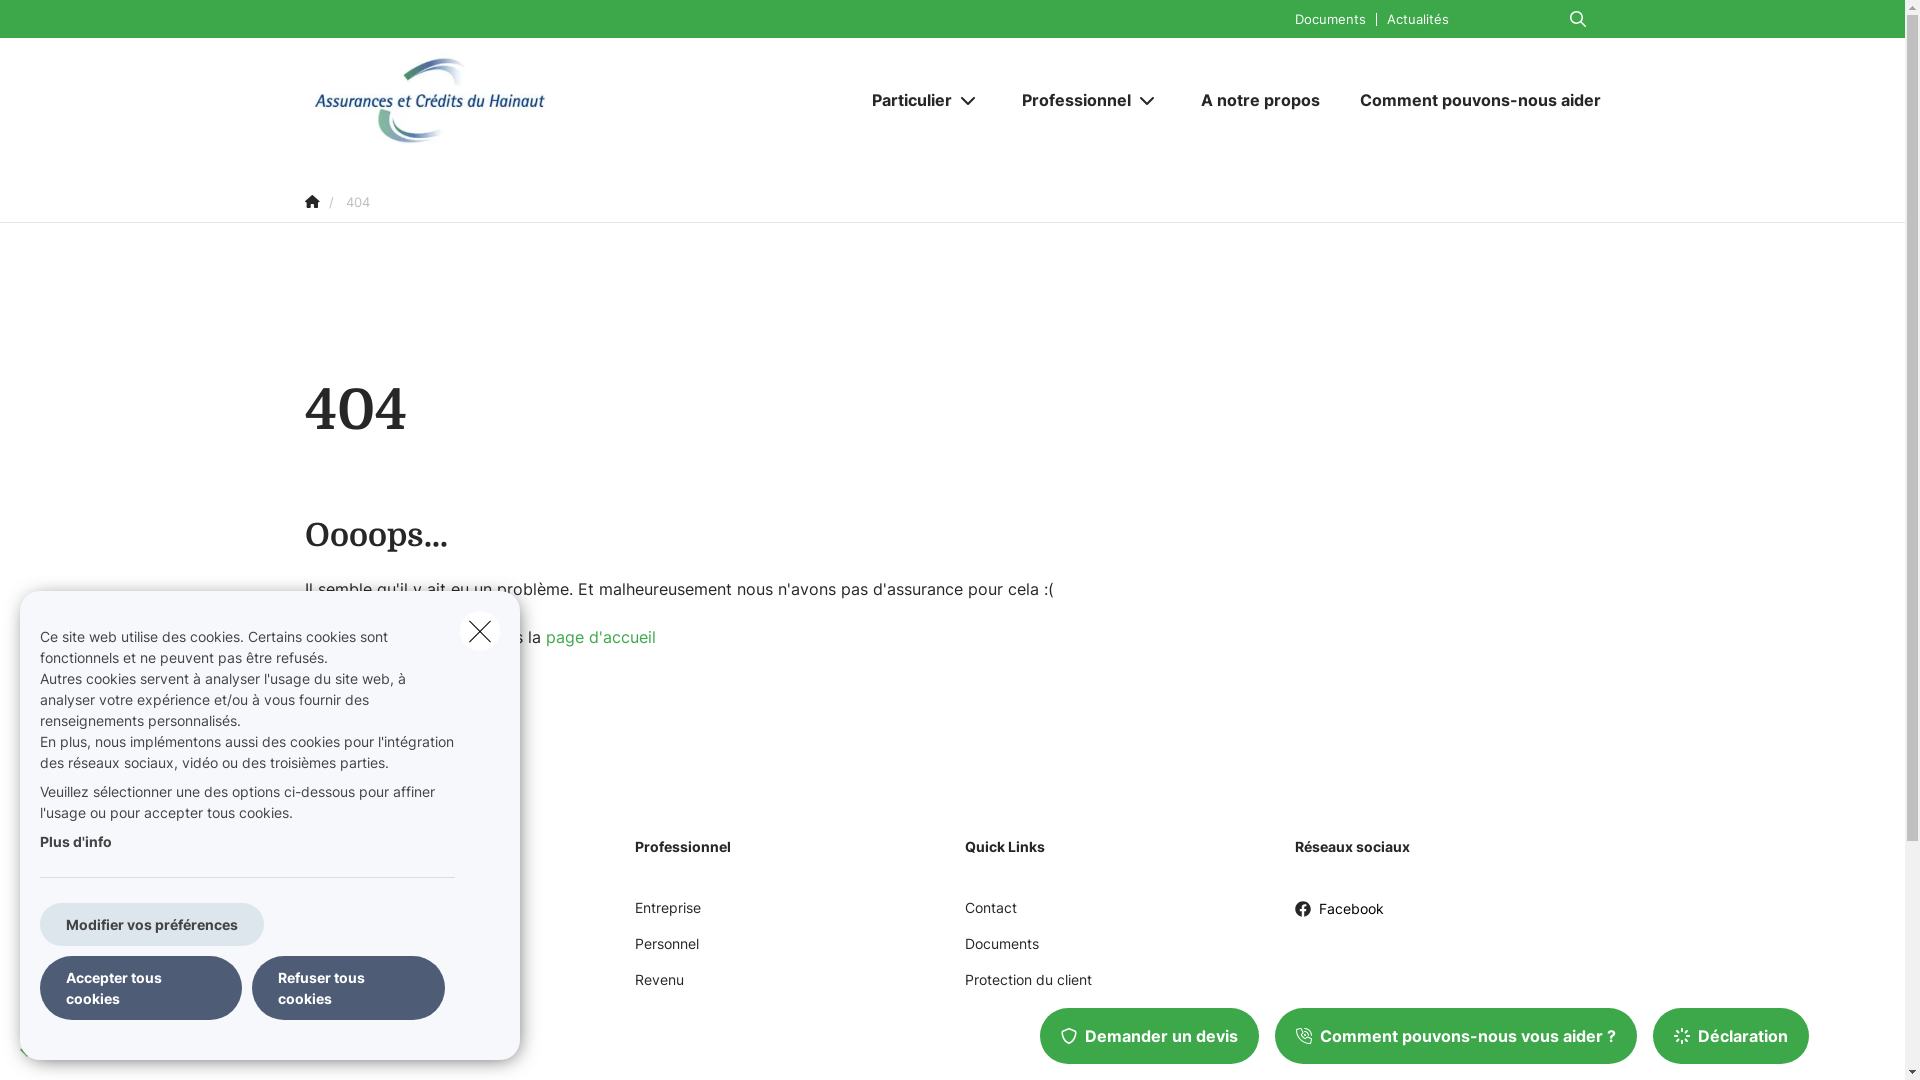 The width and height of the screenshot is (1920, 1080). I want to click on Rechercher, so click(72, 24).